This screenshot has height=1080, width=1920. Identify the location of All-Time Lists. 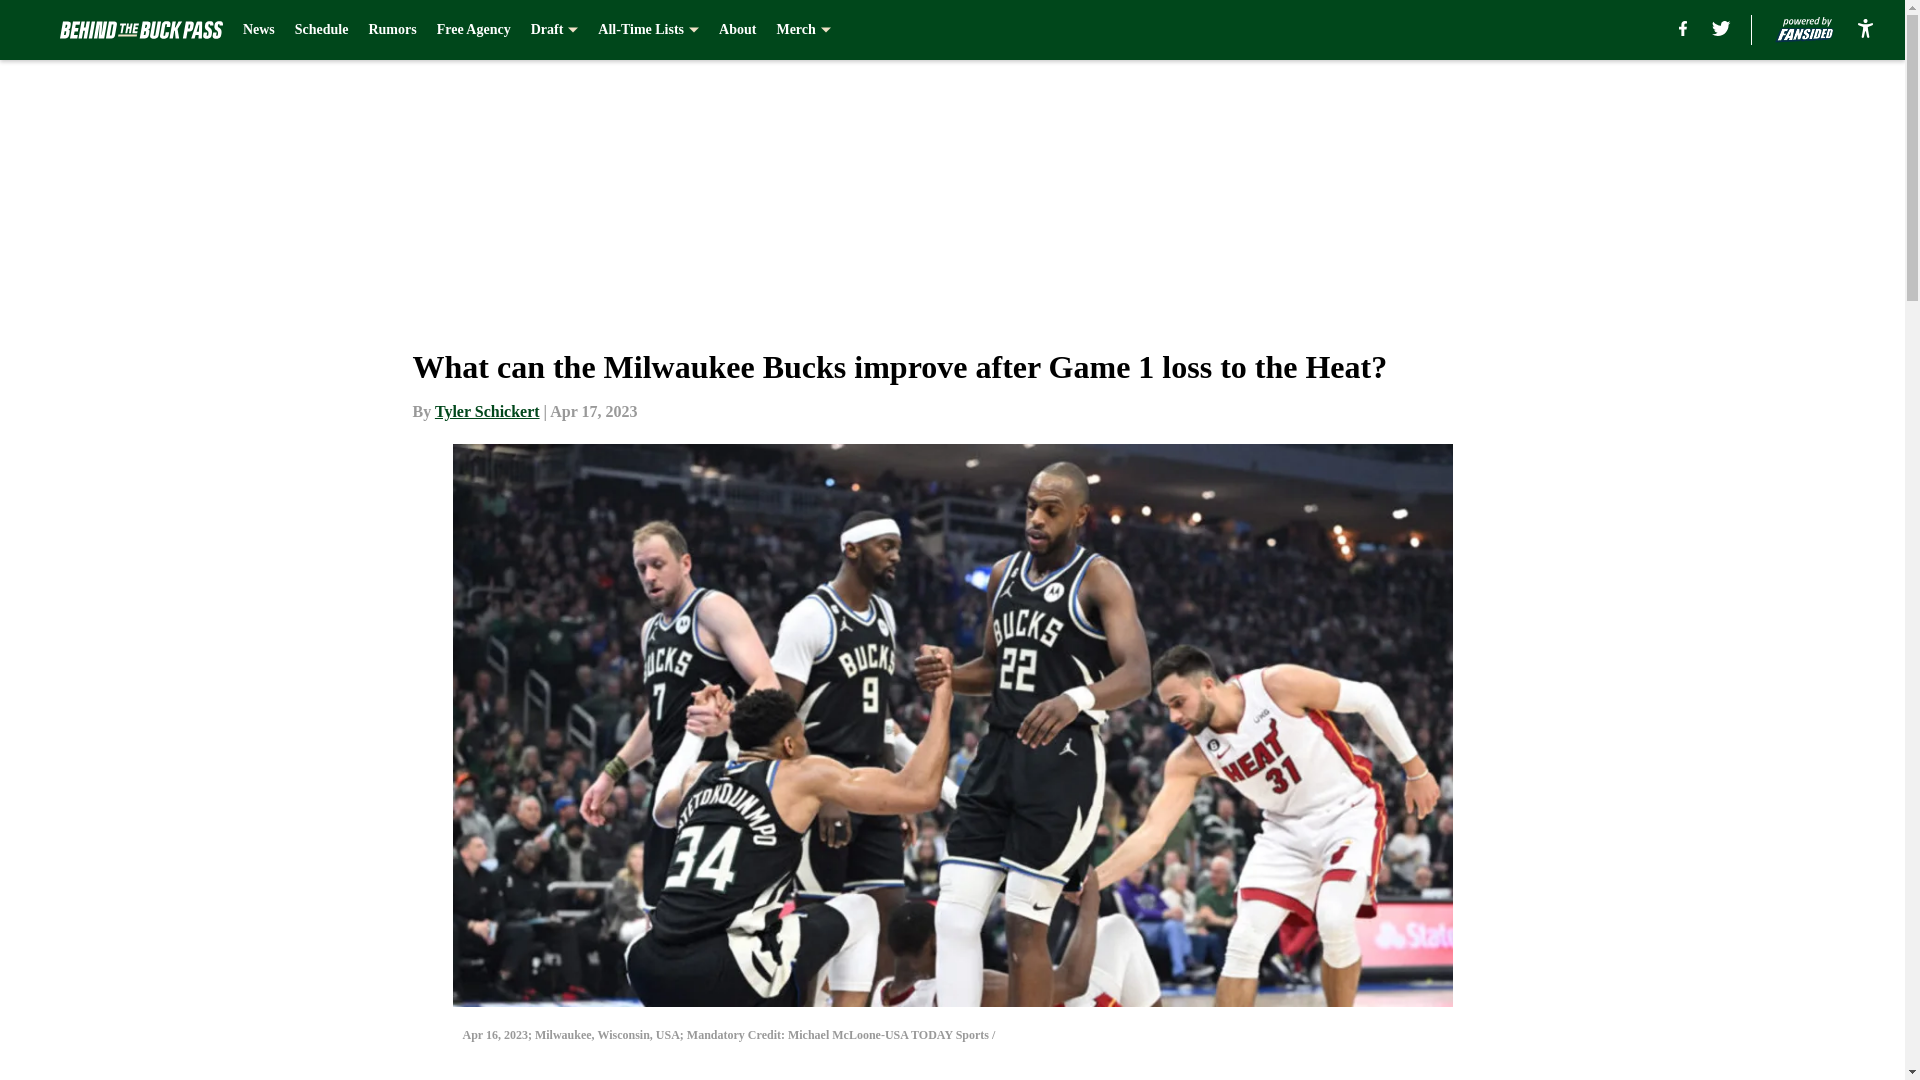
(648, 30).